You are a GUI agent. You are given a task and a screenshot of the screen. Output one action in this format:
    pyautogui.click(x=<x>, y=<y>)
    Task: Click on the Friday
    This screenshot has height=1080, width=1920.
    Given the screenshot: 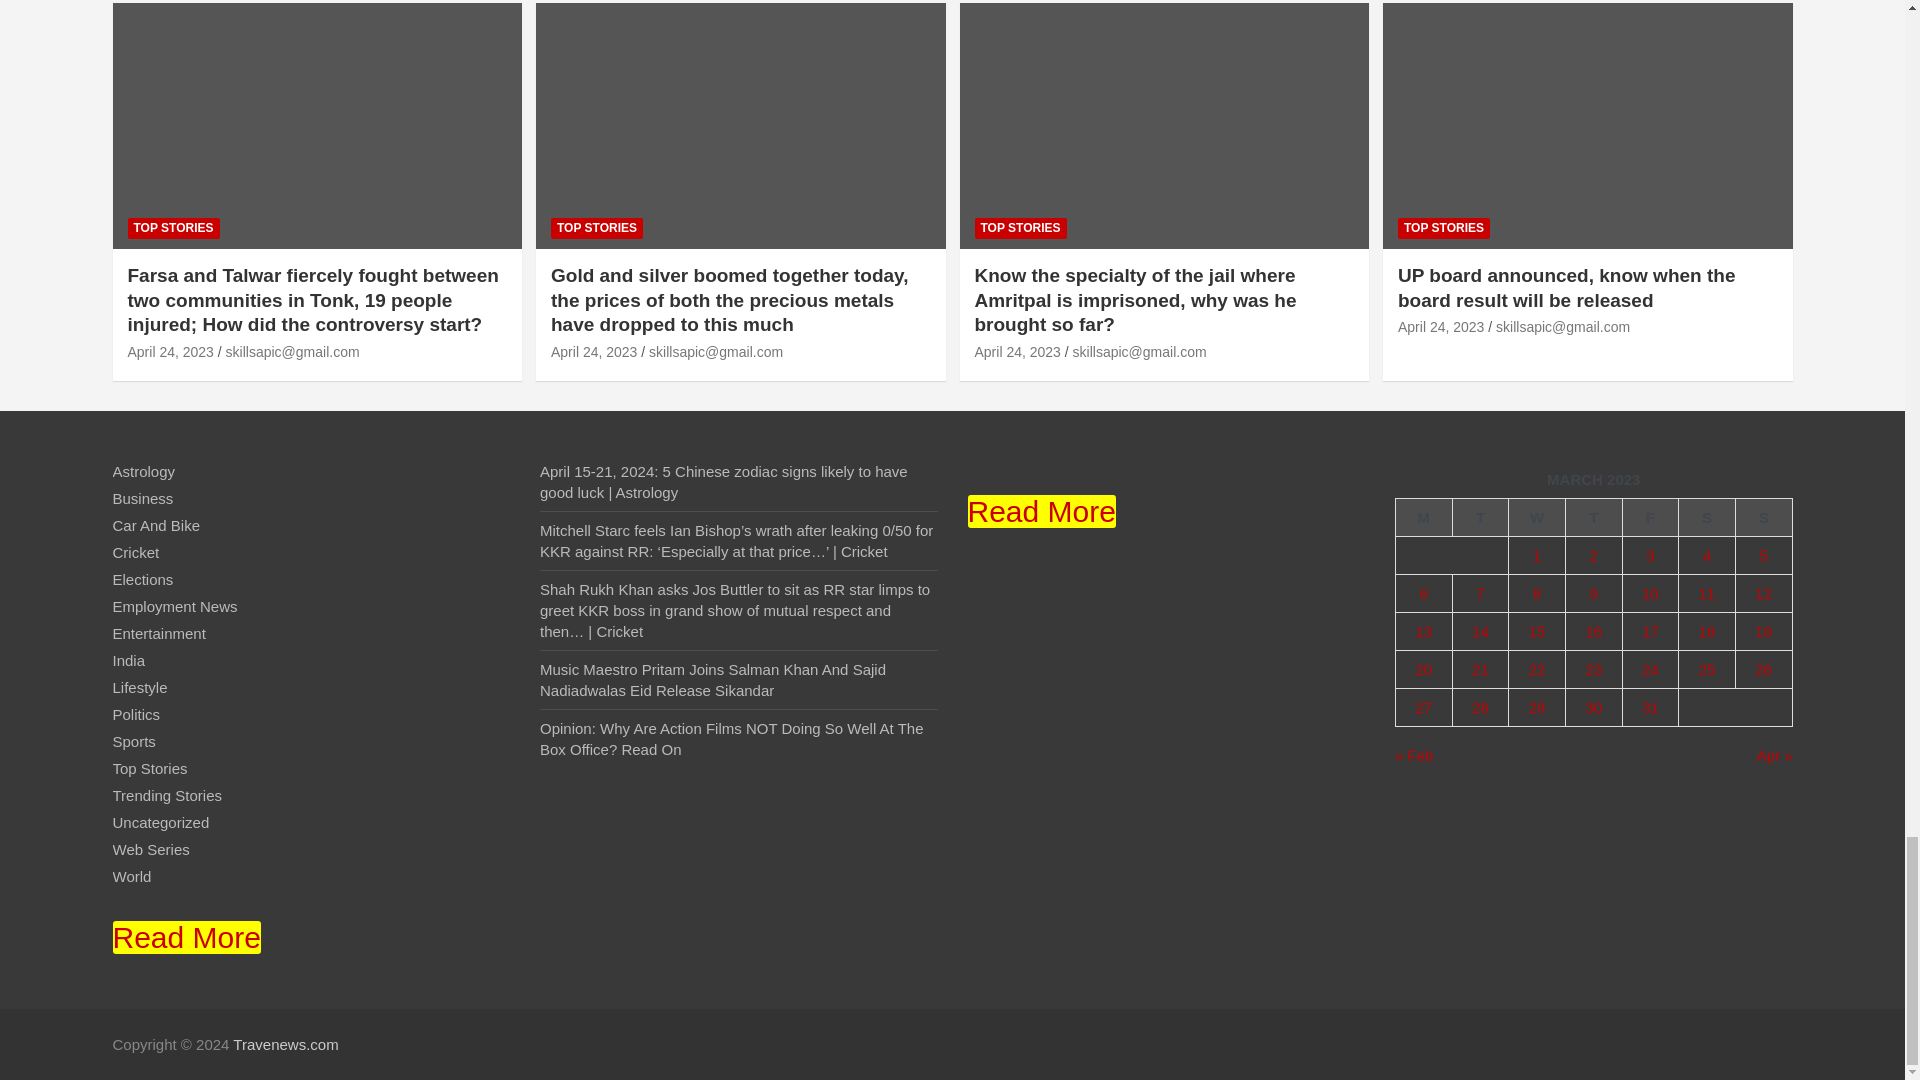 What is the action you would take?
    pyautogui.click(x=1650, y=516)
    